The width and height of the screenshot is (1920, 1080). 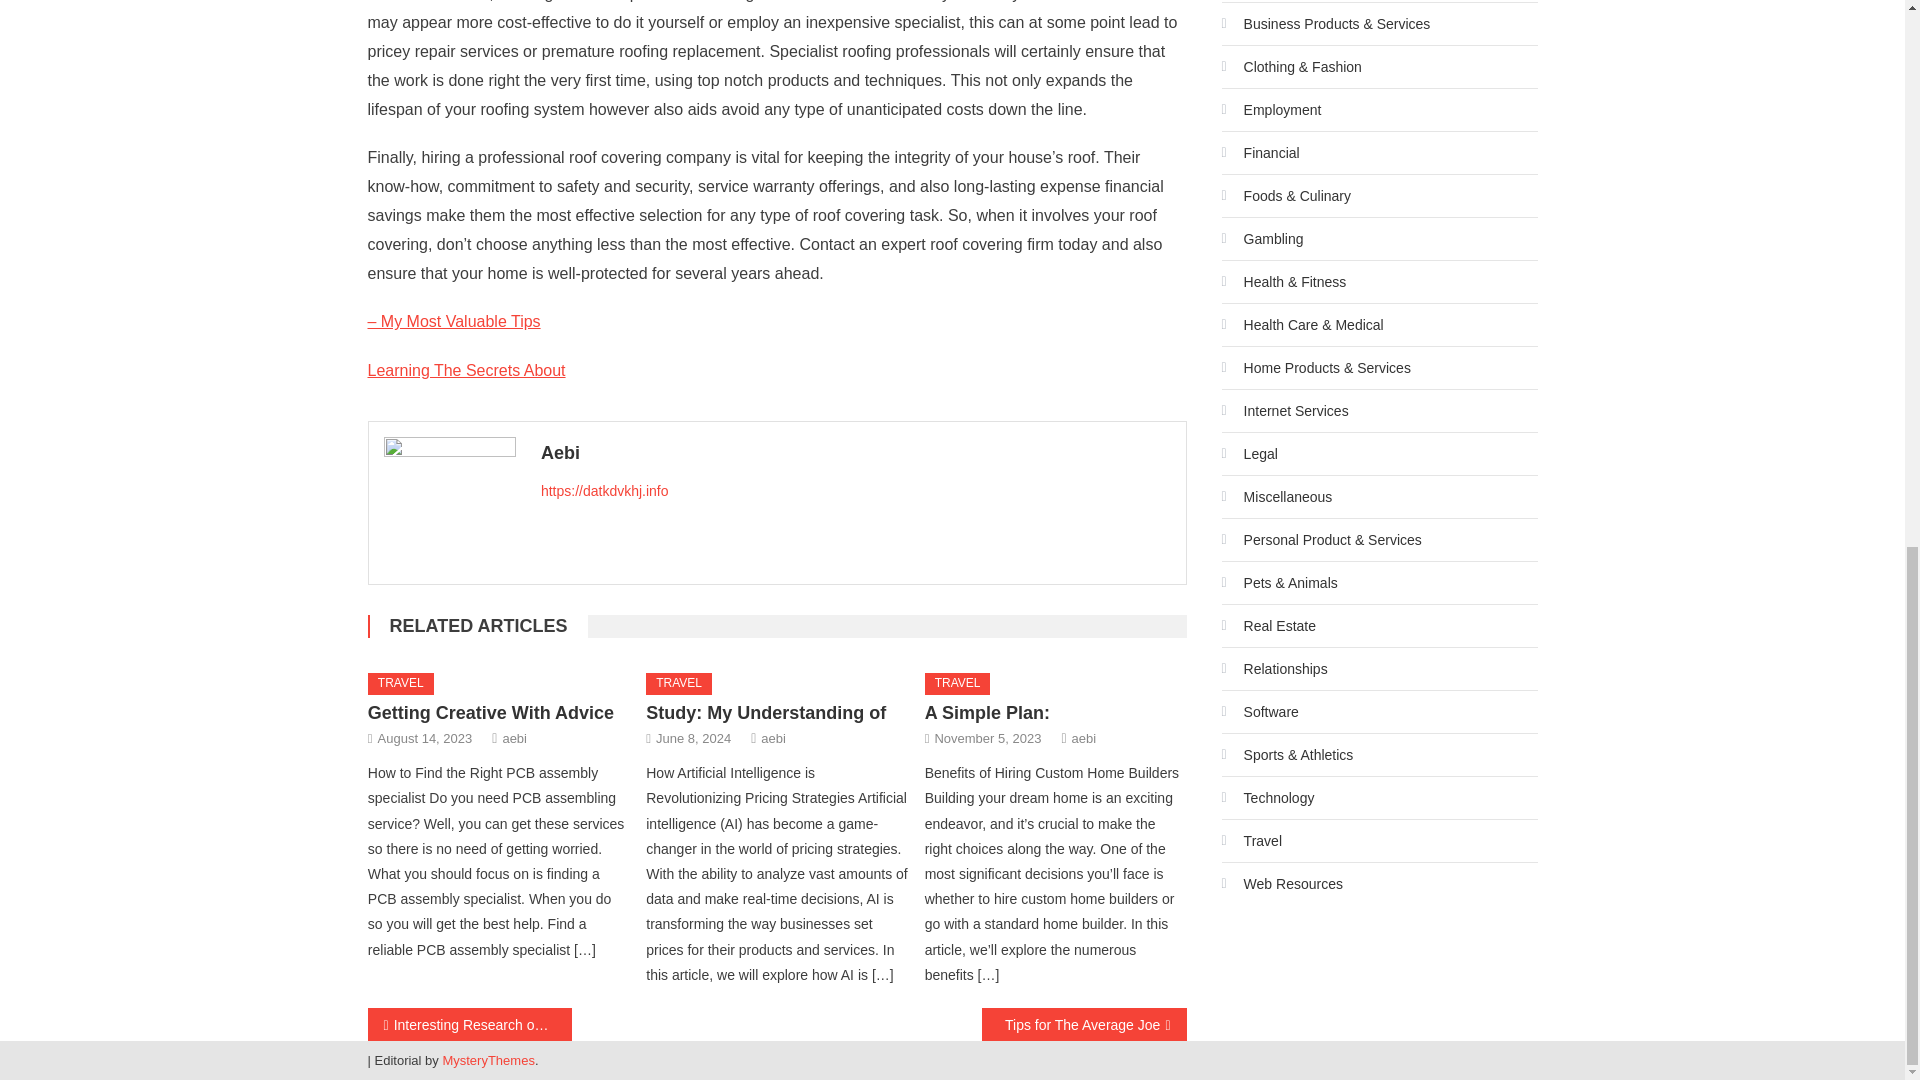 What do you see at coordinates (986, 738) in the screenshot?
I see `November 5, 2023` at bounding box center [986, 738].